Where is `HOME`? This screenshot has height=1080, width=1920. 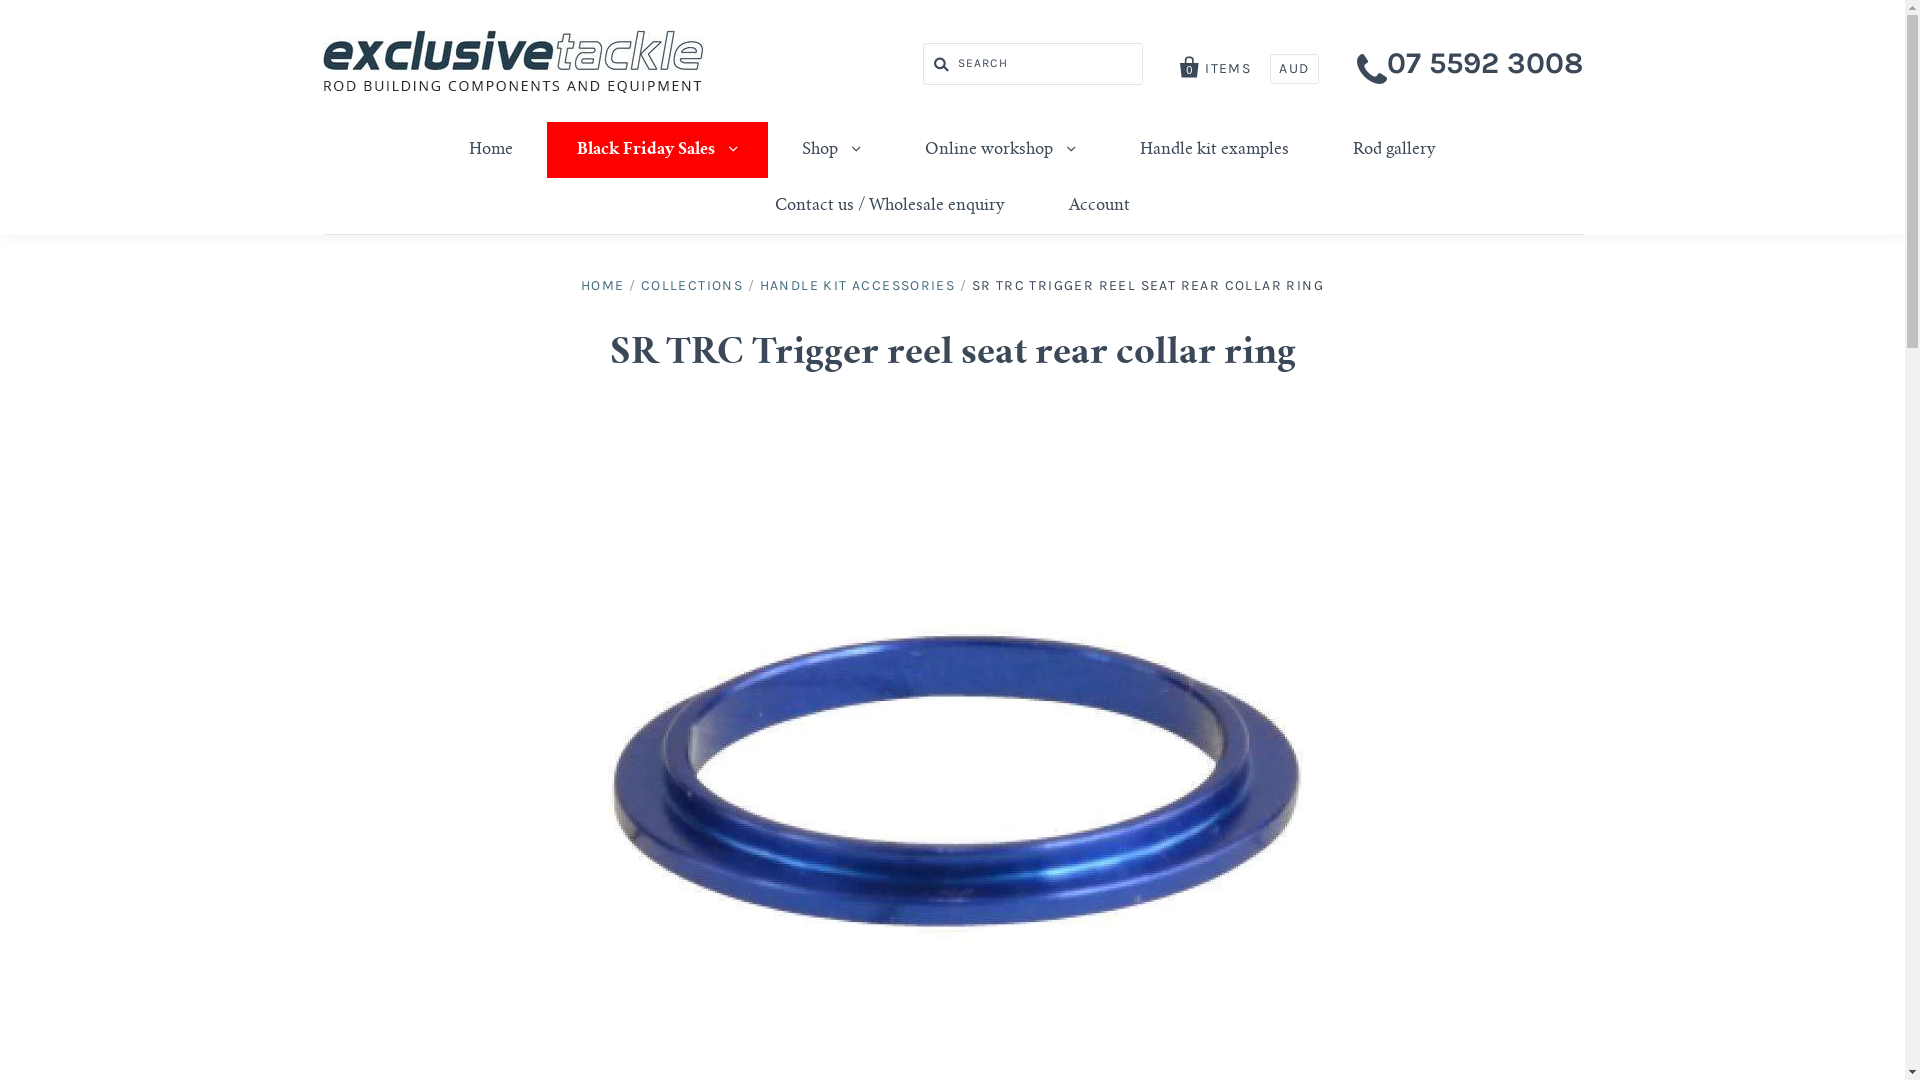 HOME is located at coordinates (603, 286).